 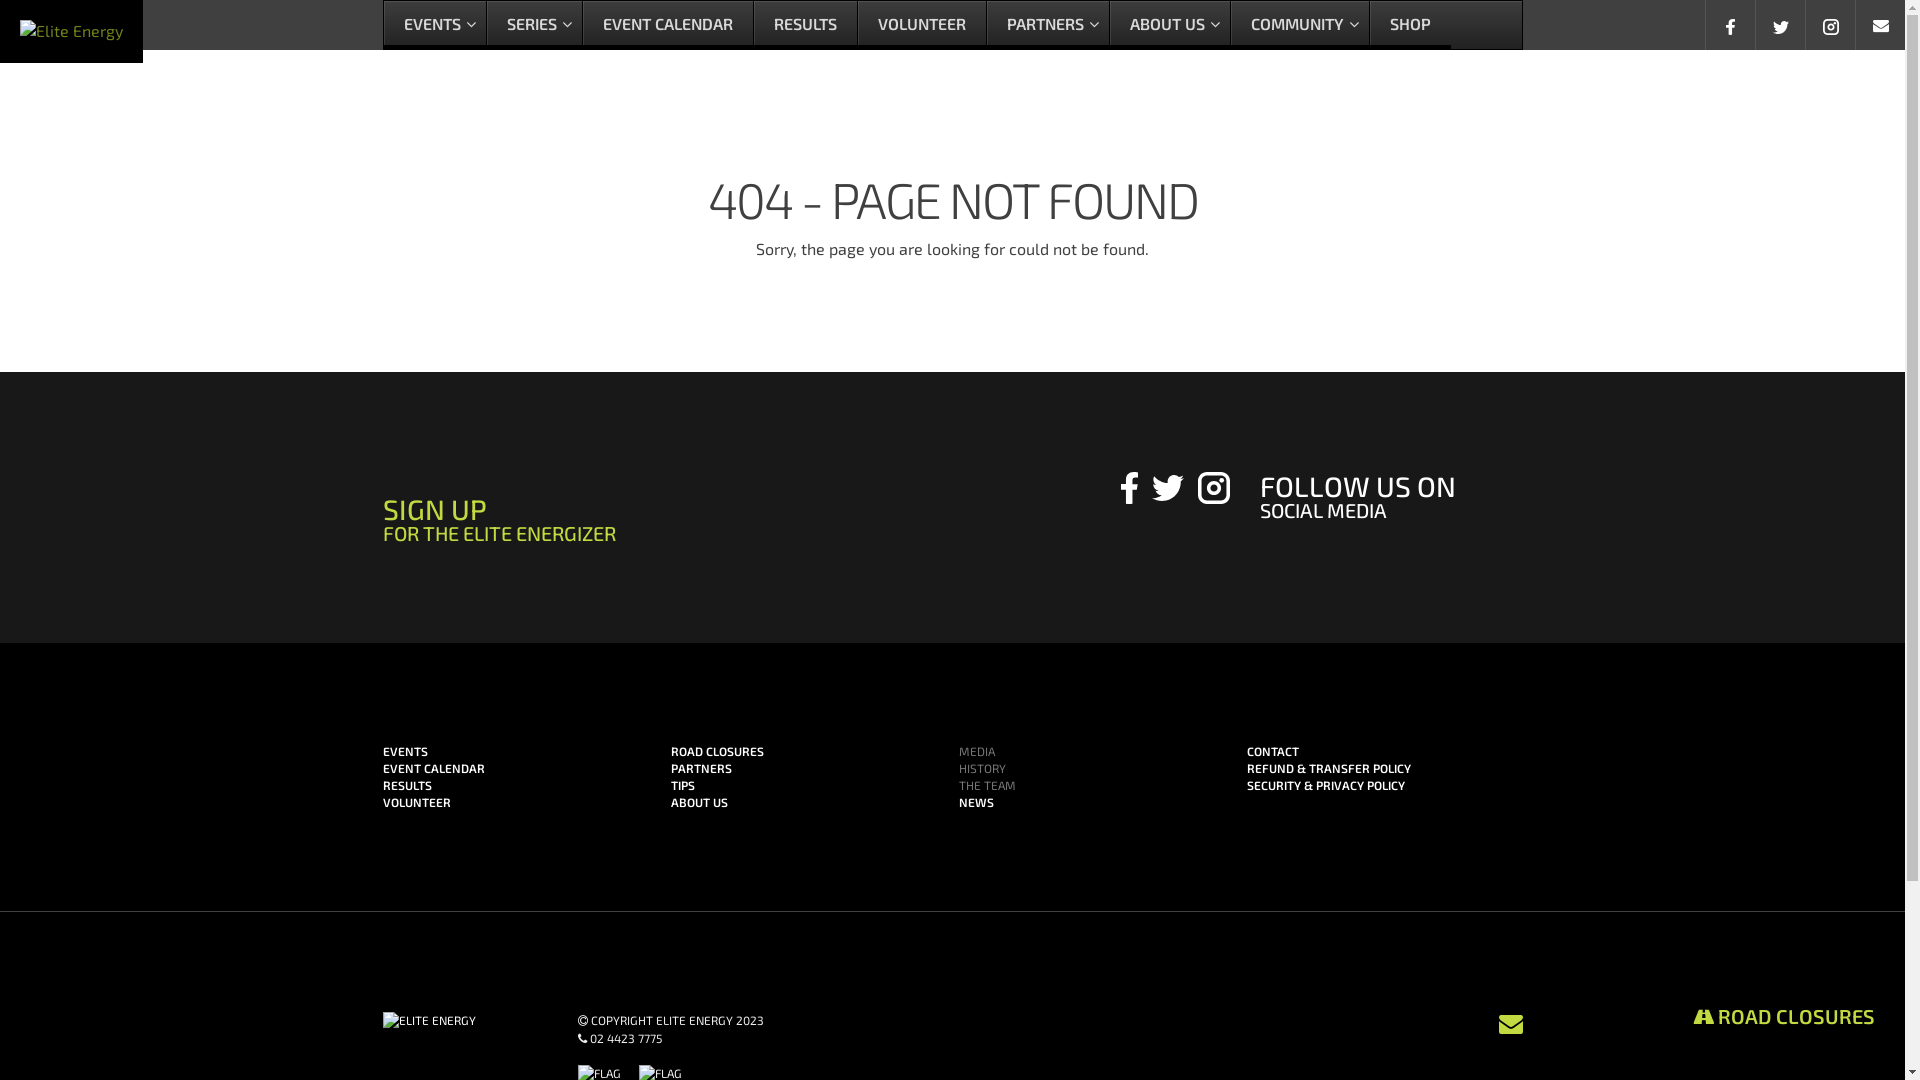 What do you see at coordinates (534, 26) in the screenshot?
I see `SERIES` at bounding box center [534, 26].